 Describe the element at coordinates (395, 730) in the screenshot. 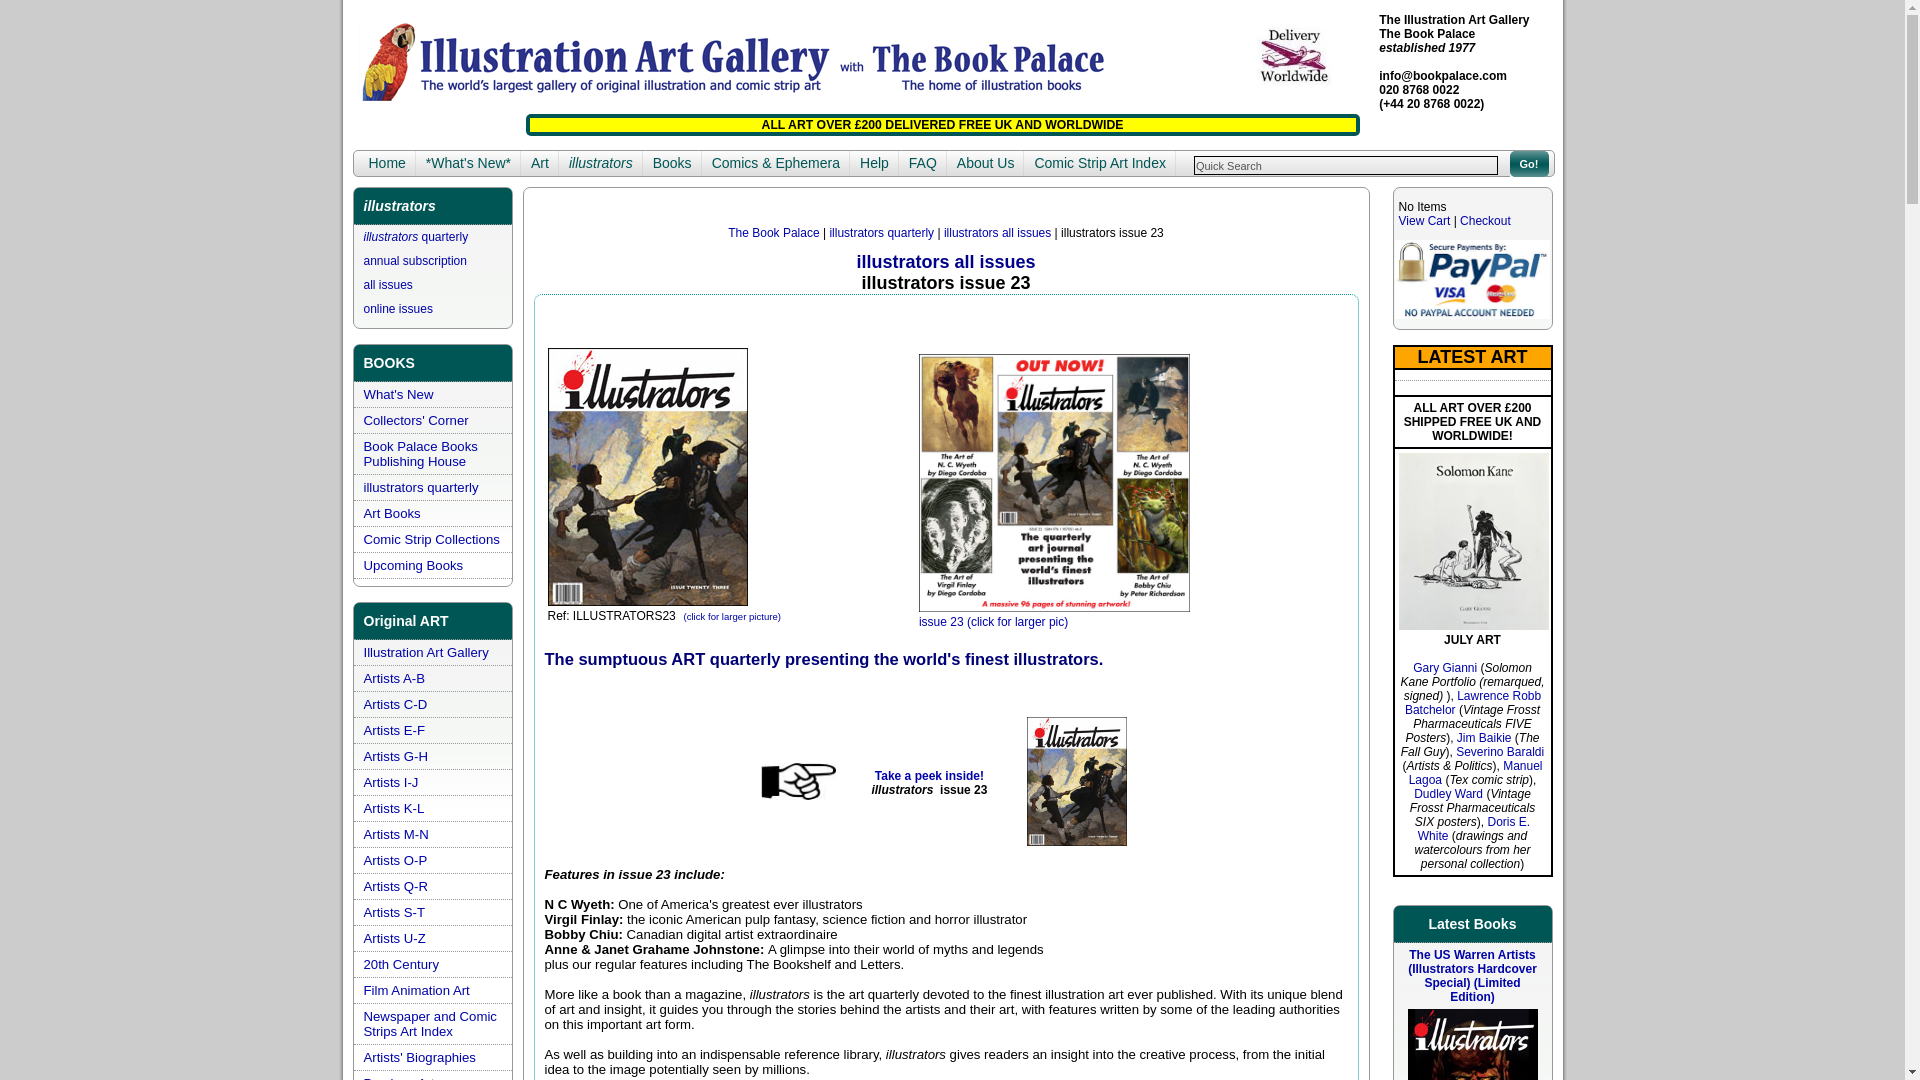

I see `Artists E-F` at that location.